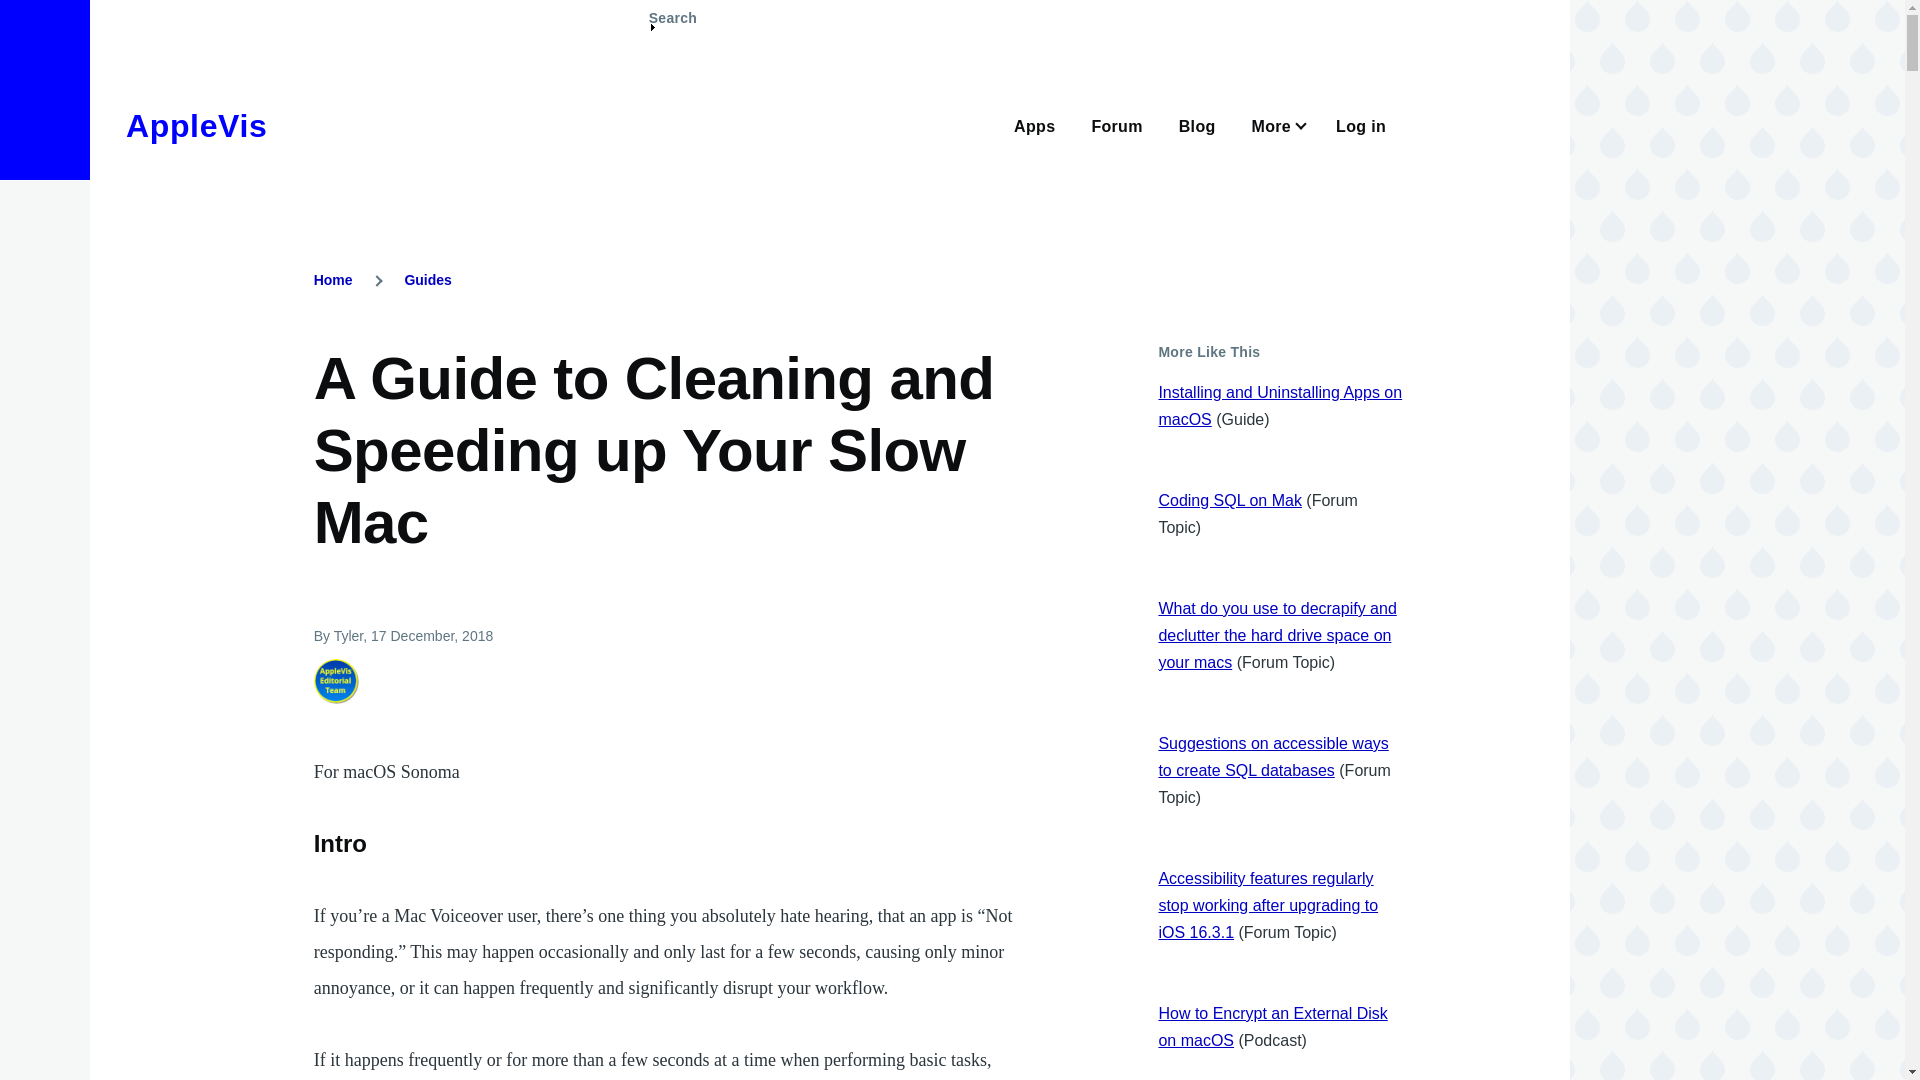  I want to click on Skip to main content, so click(785, 9).